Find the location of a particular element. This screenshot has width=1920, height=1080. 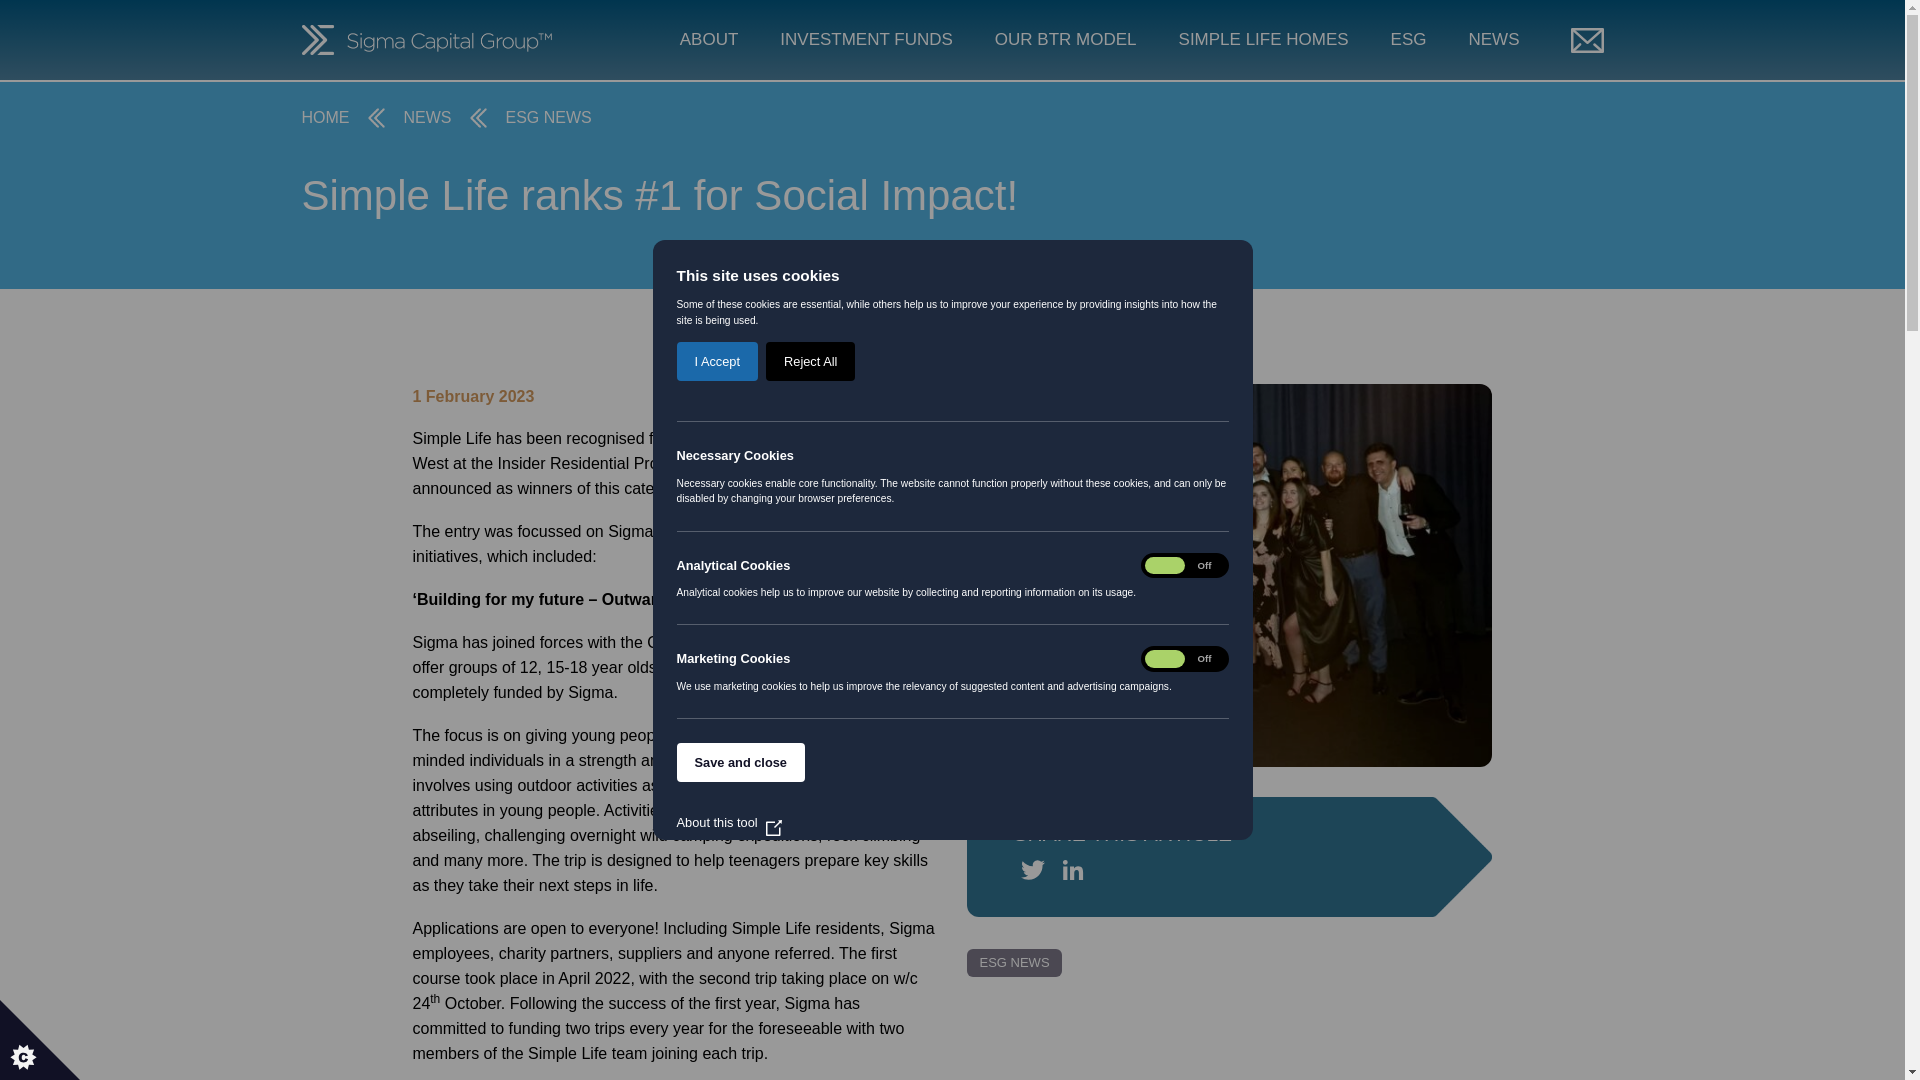

Go to Sigma Capital. is located at coordinates (325, 117).